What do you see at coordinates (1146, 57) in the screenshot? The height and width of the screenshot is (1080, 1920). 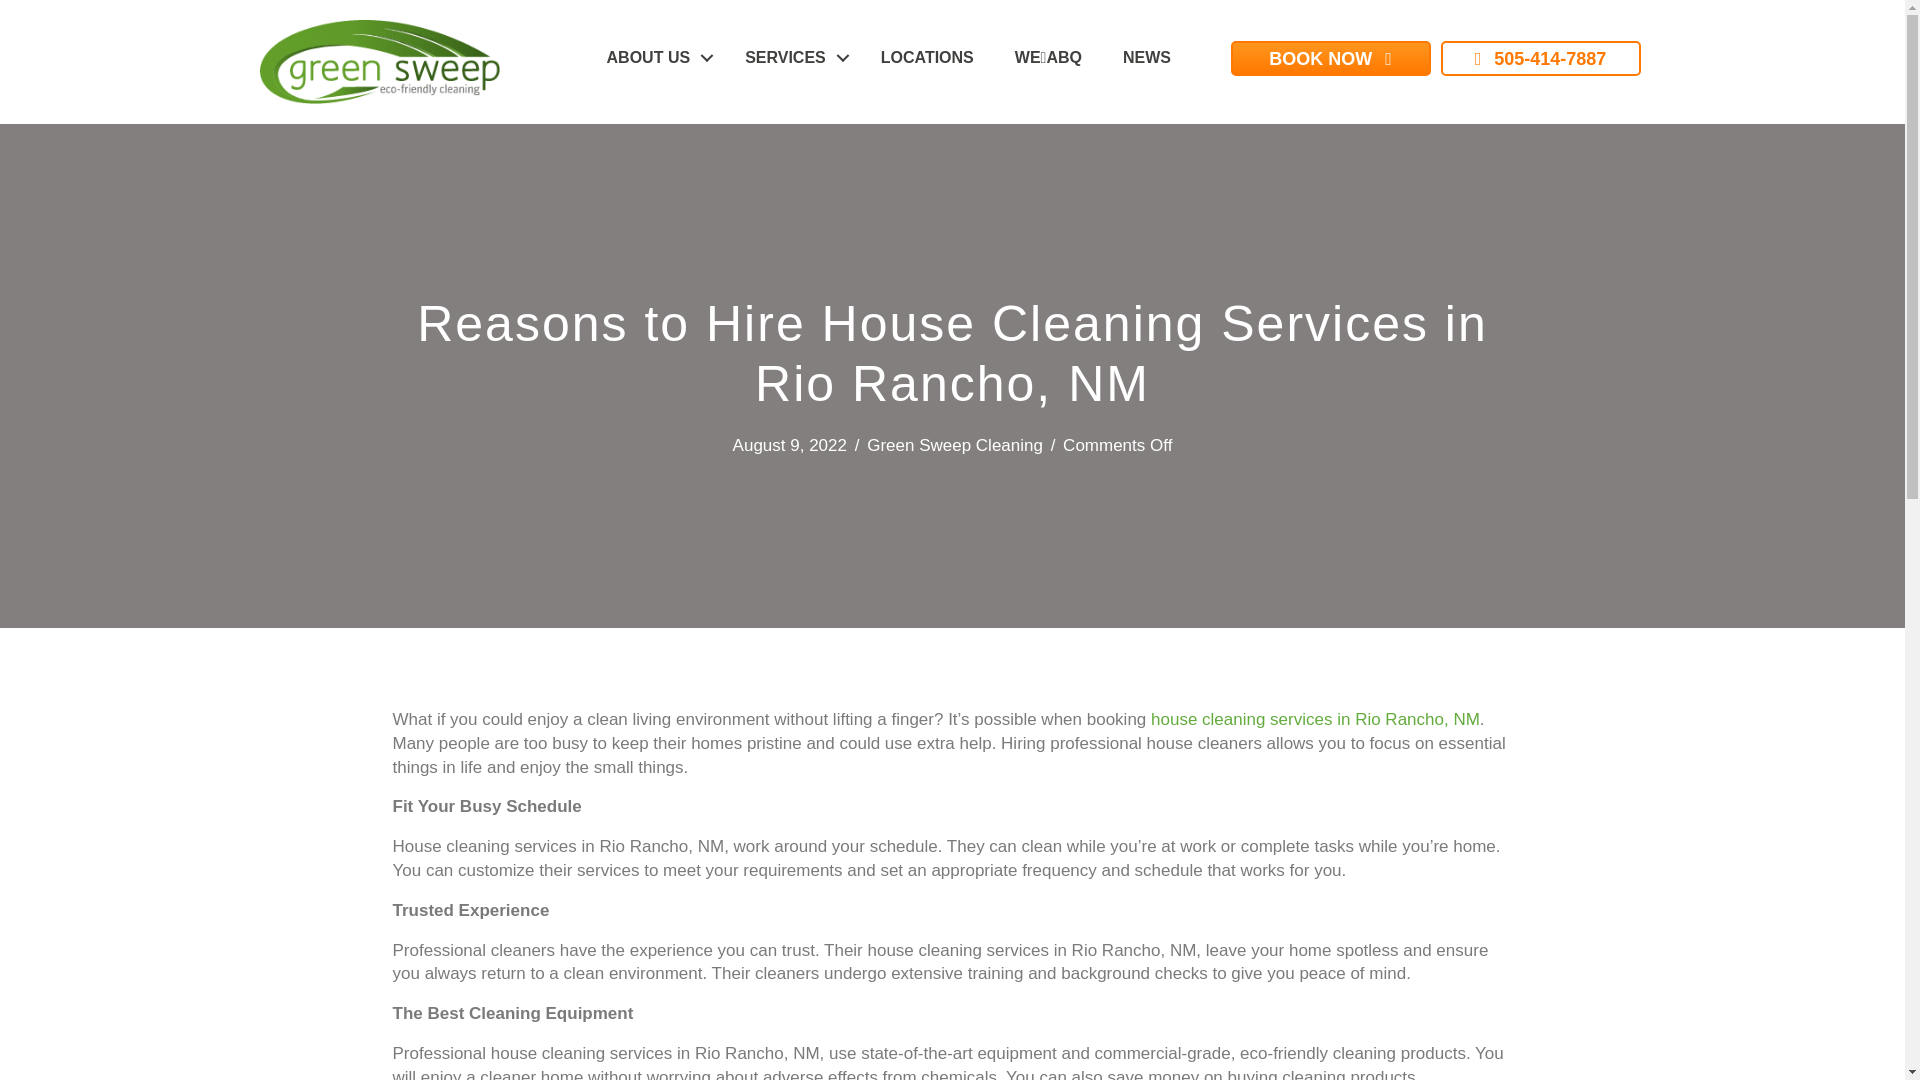 I see `NEWS` at bounding box center [1146, 57].